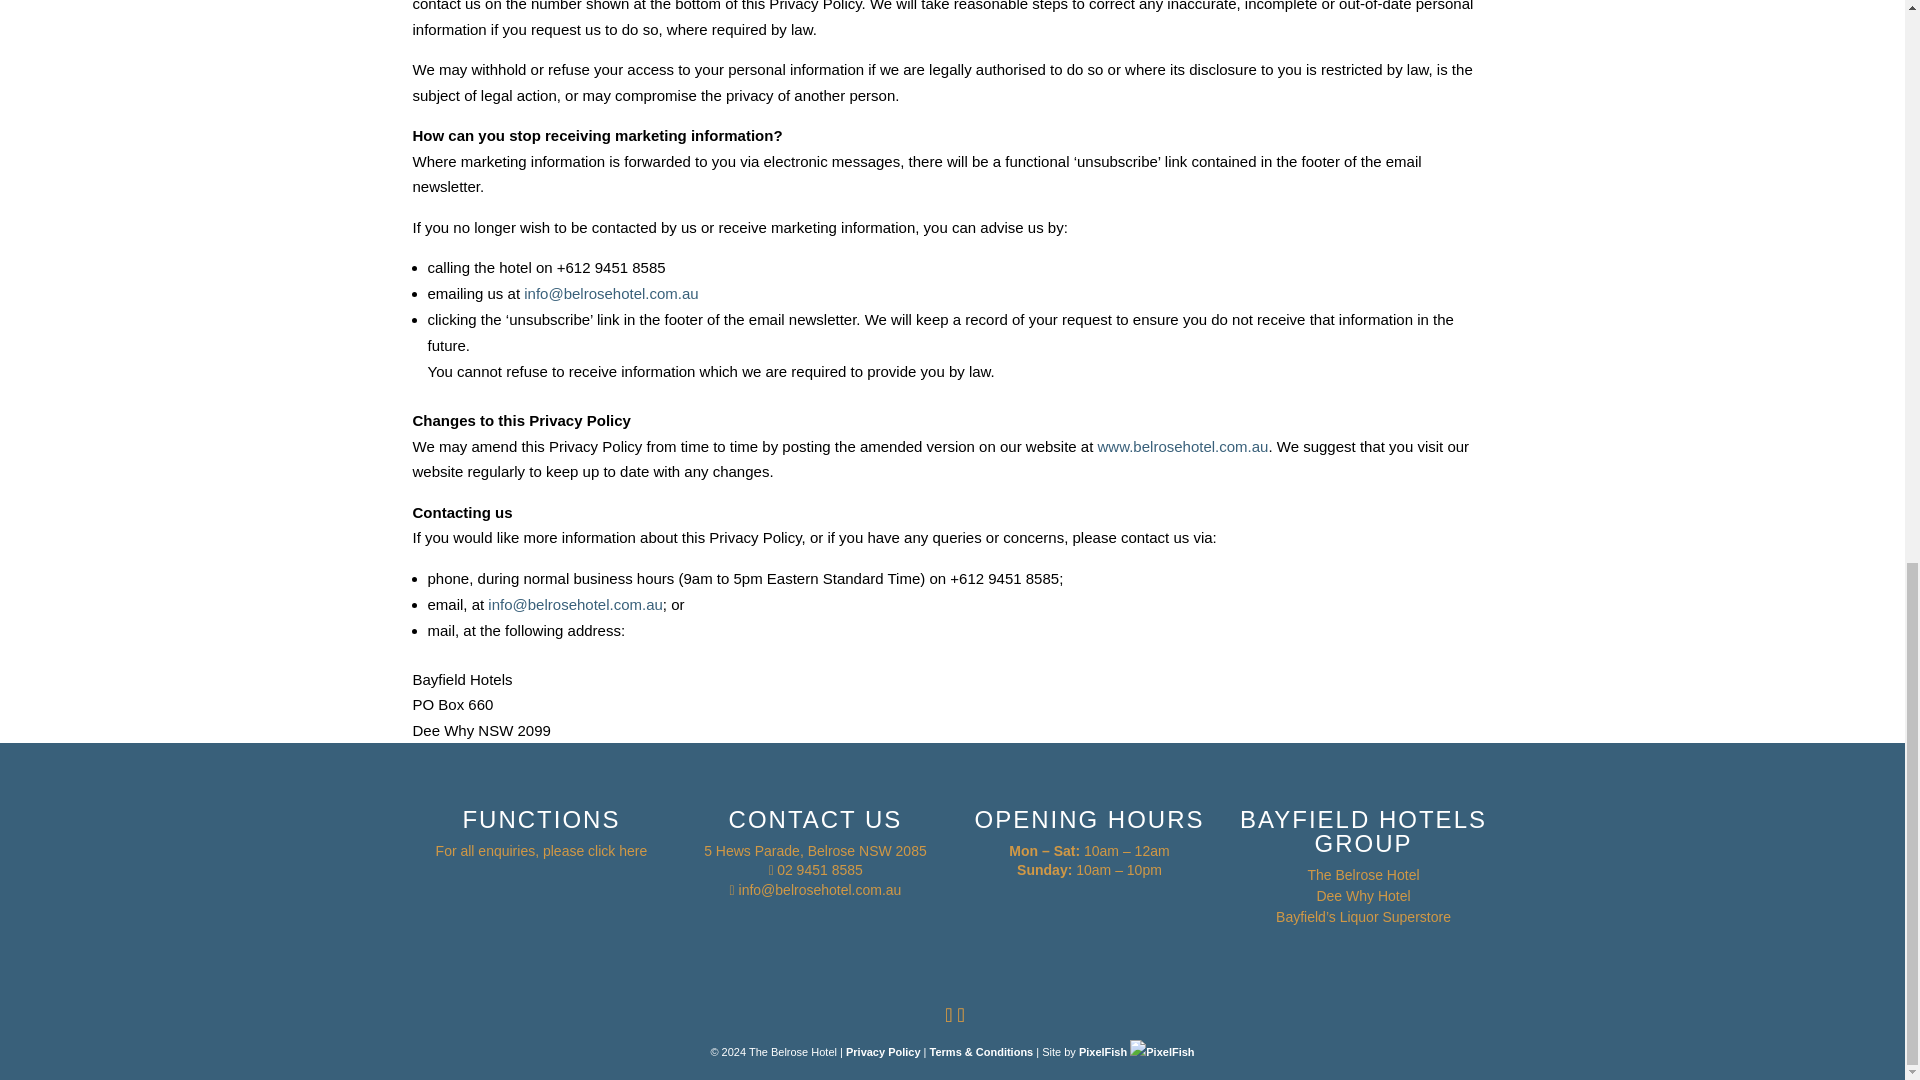 The image size is (1920, 1080). What do you see at coordinates (1362, 875) in the screenshot?
I see `The Belrose Hotel` at bounding box center [1362, 875].